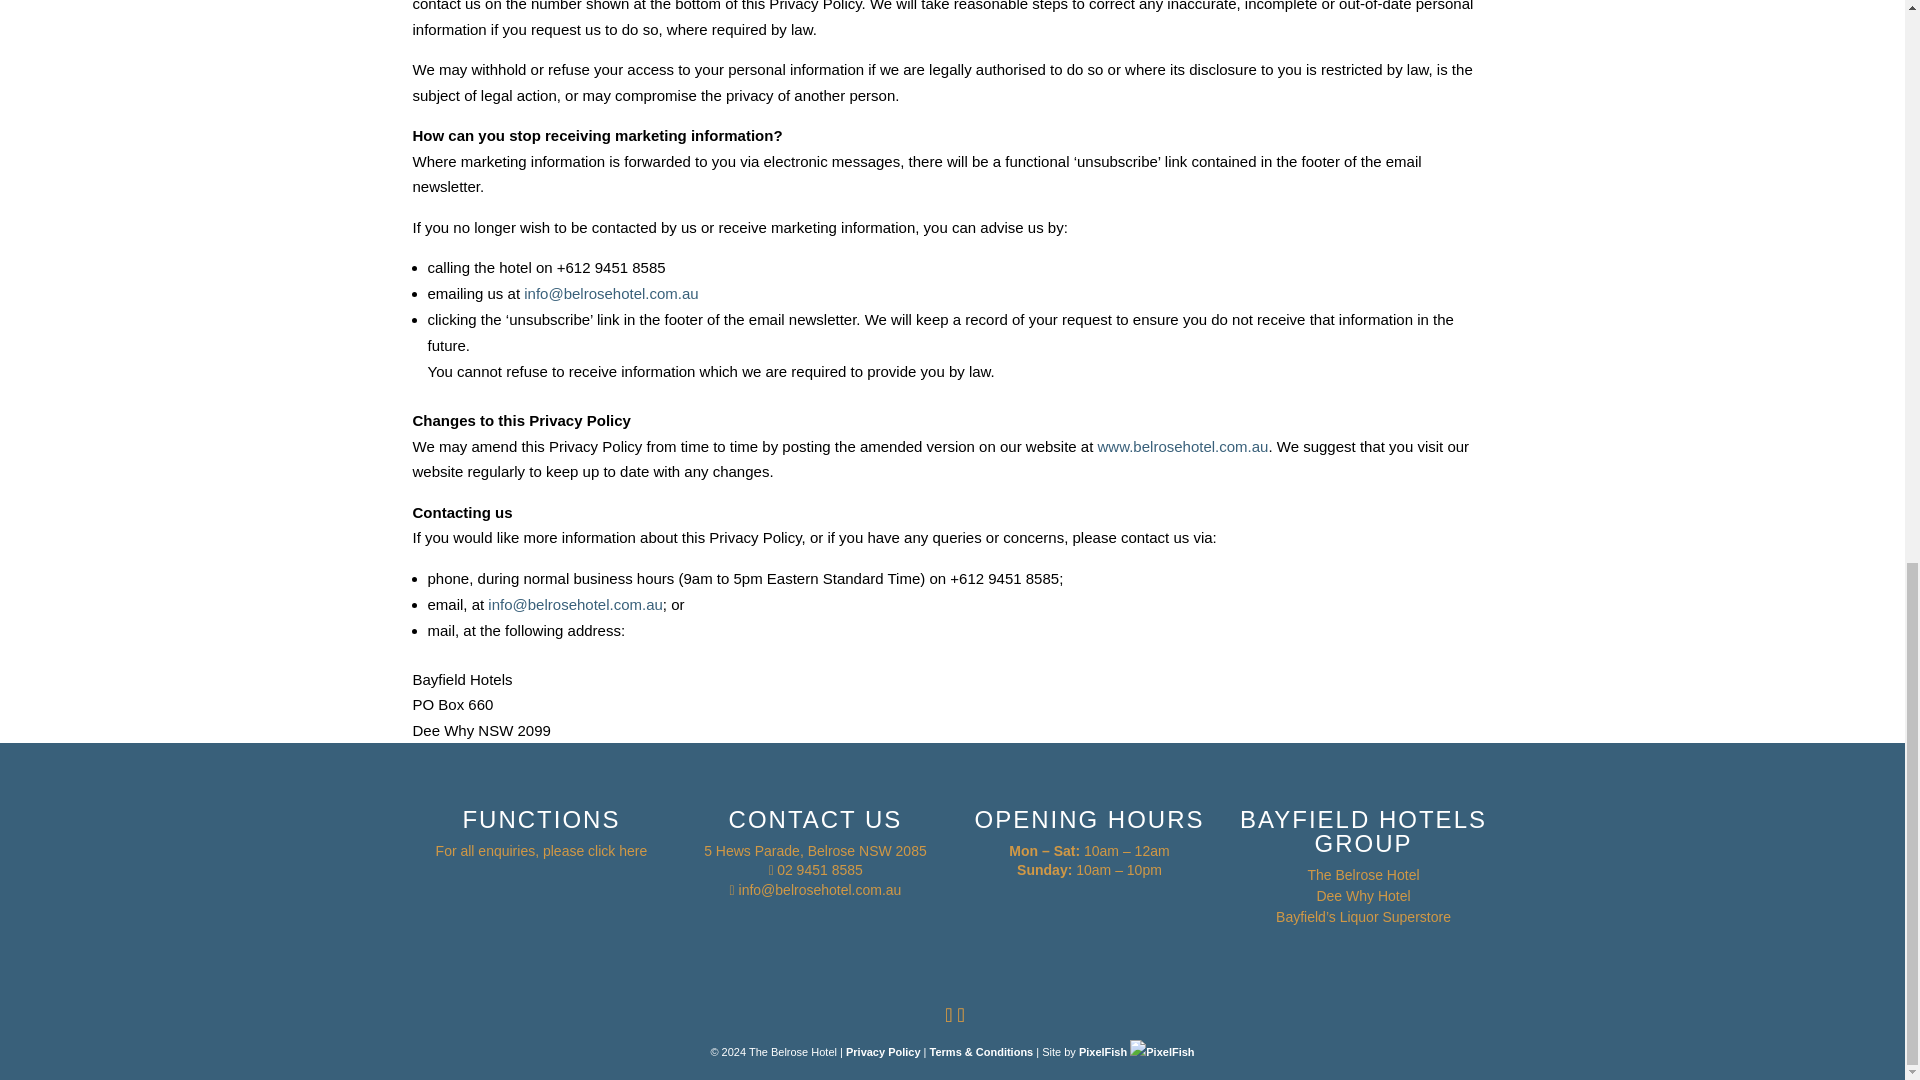 The image size is (1920, 1080). What do you see at coordinates (1362, 875) in the screenshot?
I see `The Belrose Hotel` at bounding box center [1362, 875].